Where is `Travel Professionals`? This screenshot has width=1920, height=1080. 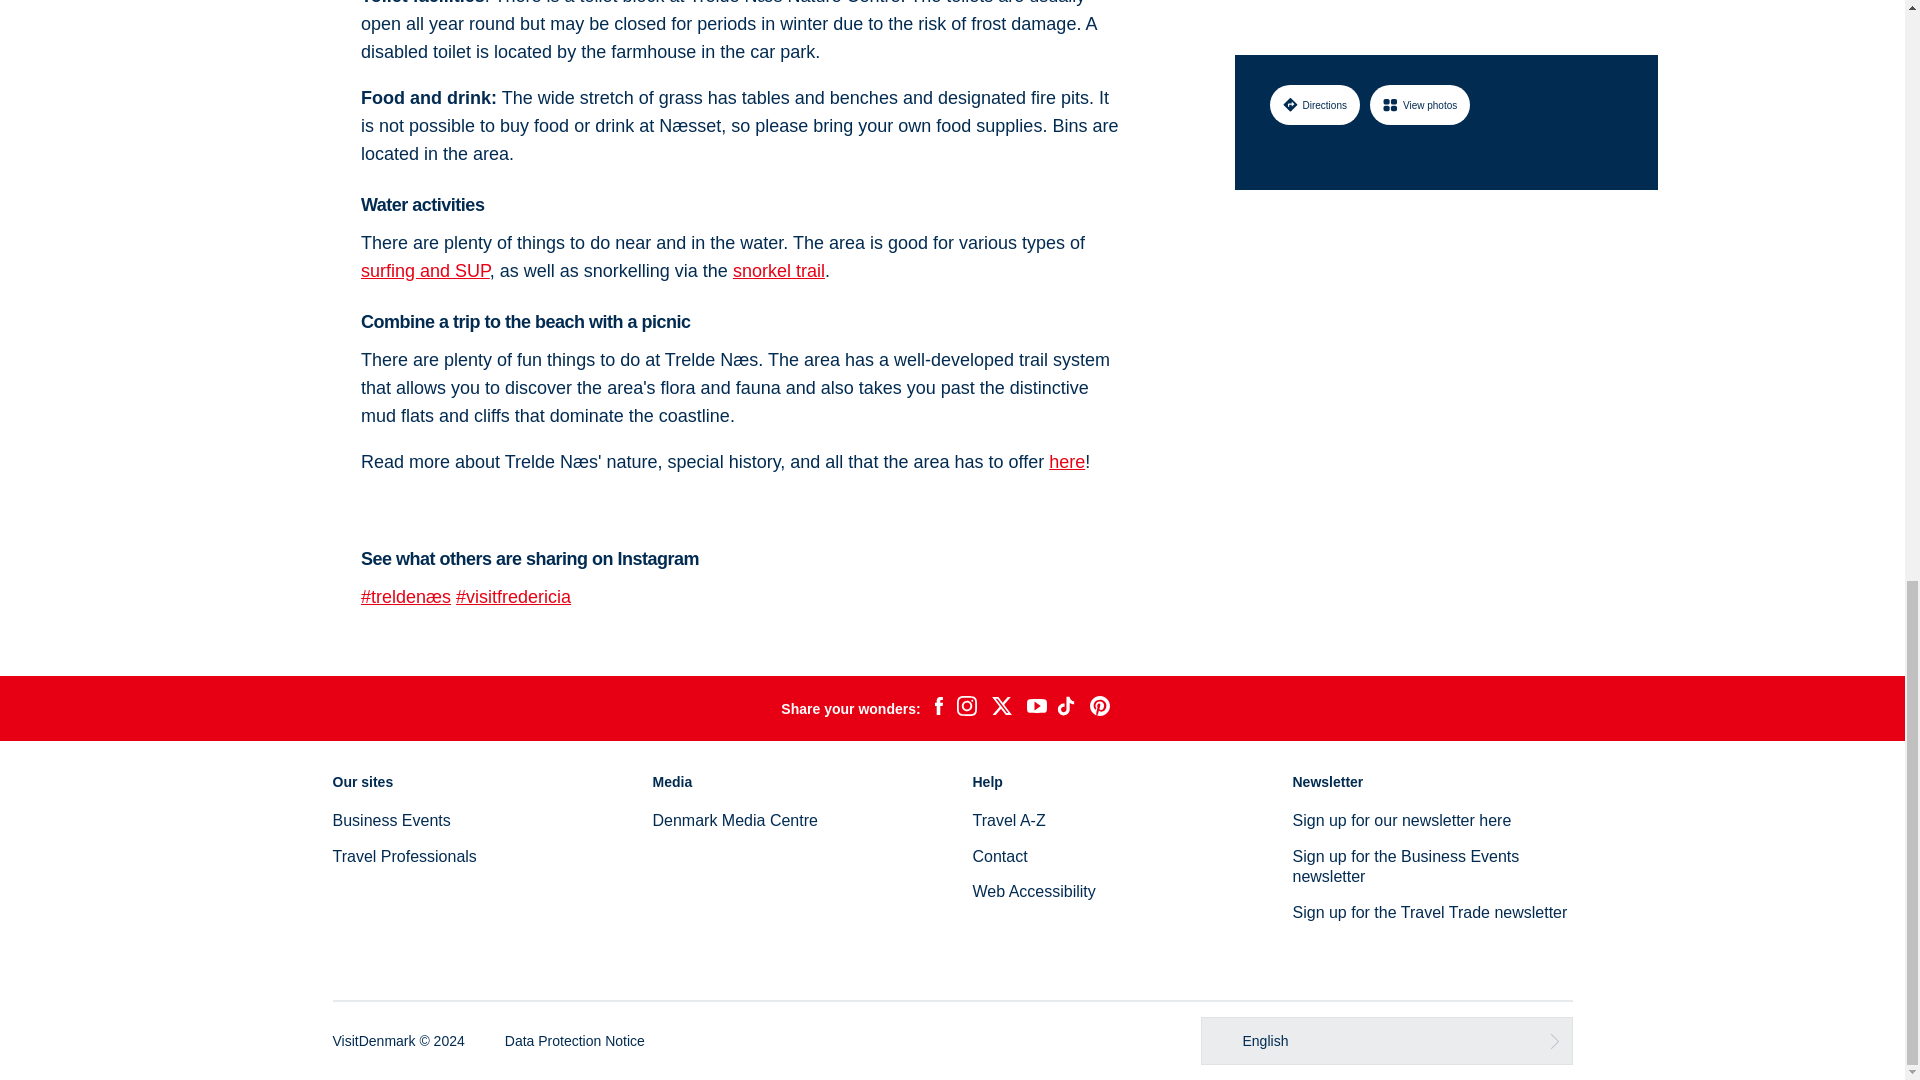
Travel Professionals is located at coordinates (404, 856).